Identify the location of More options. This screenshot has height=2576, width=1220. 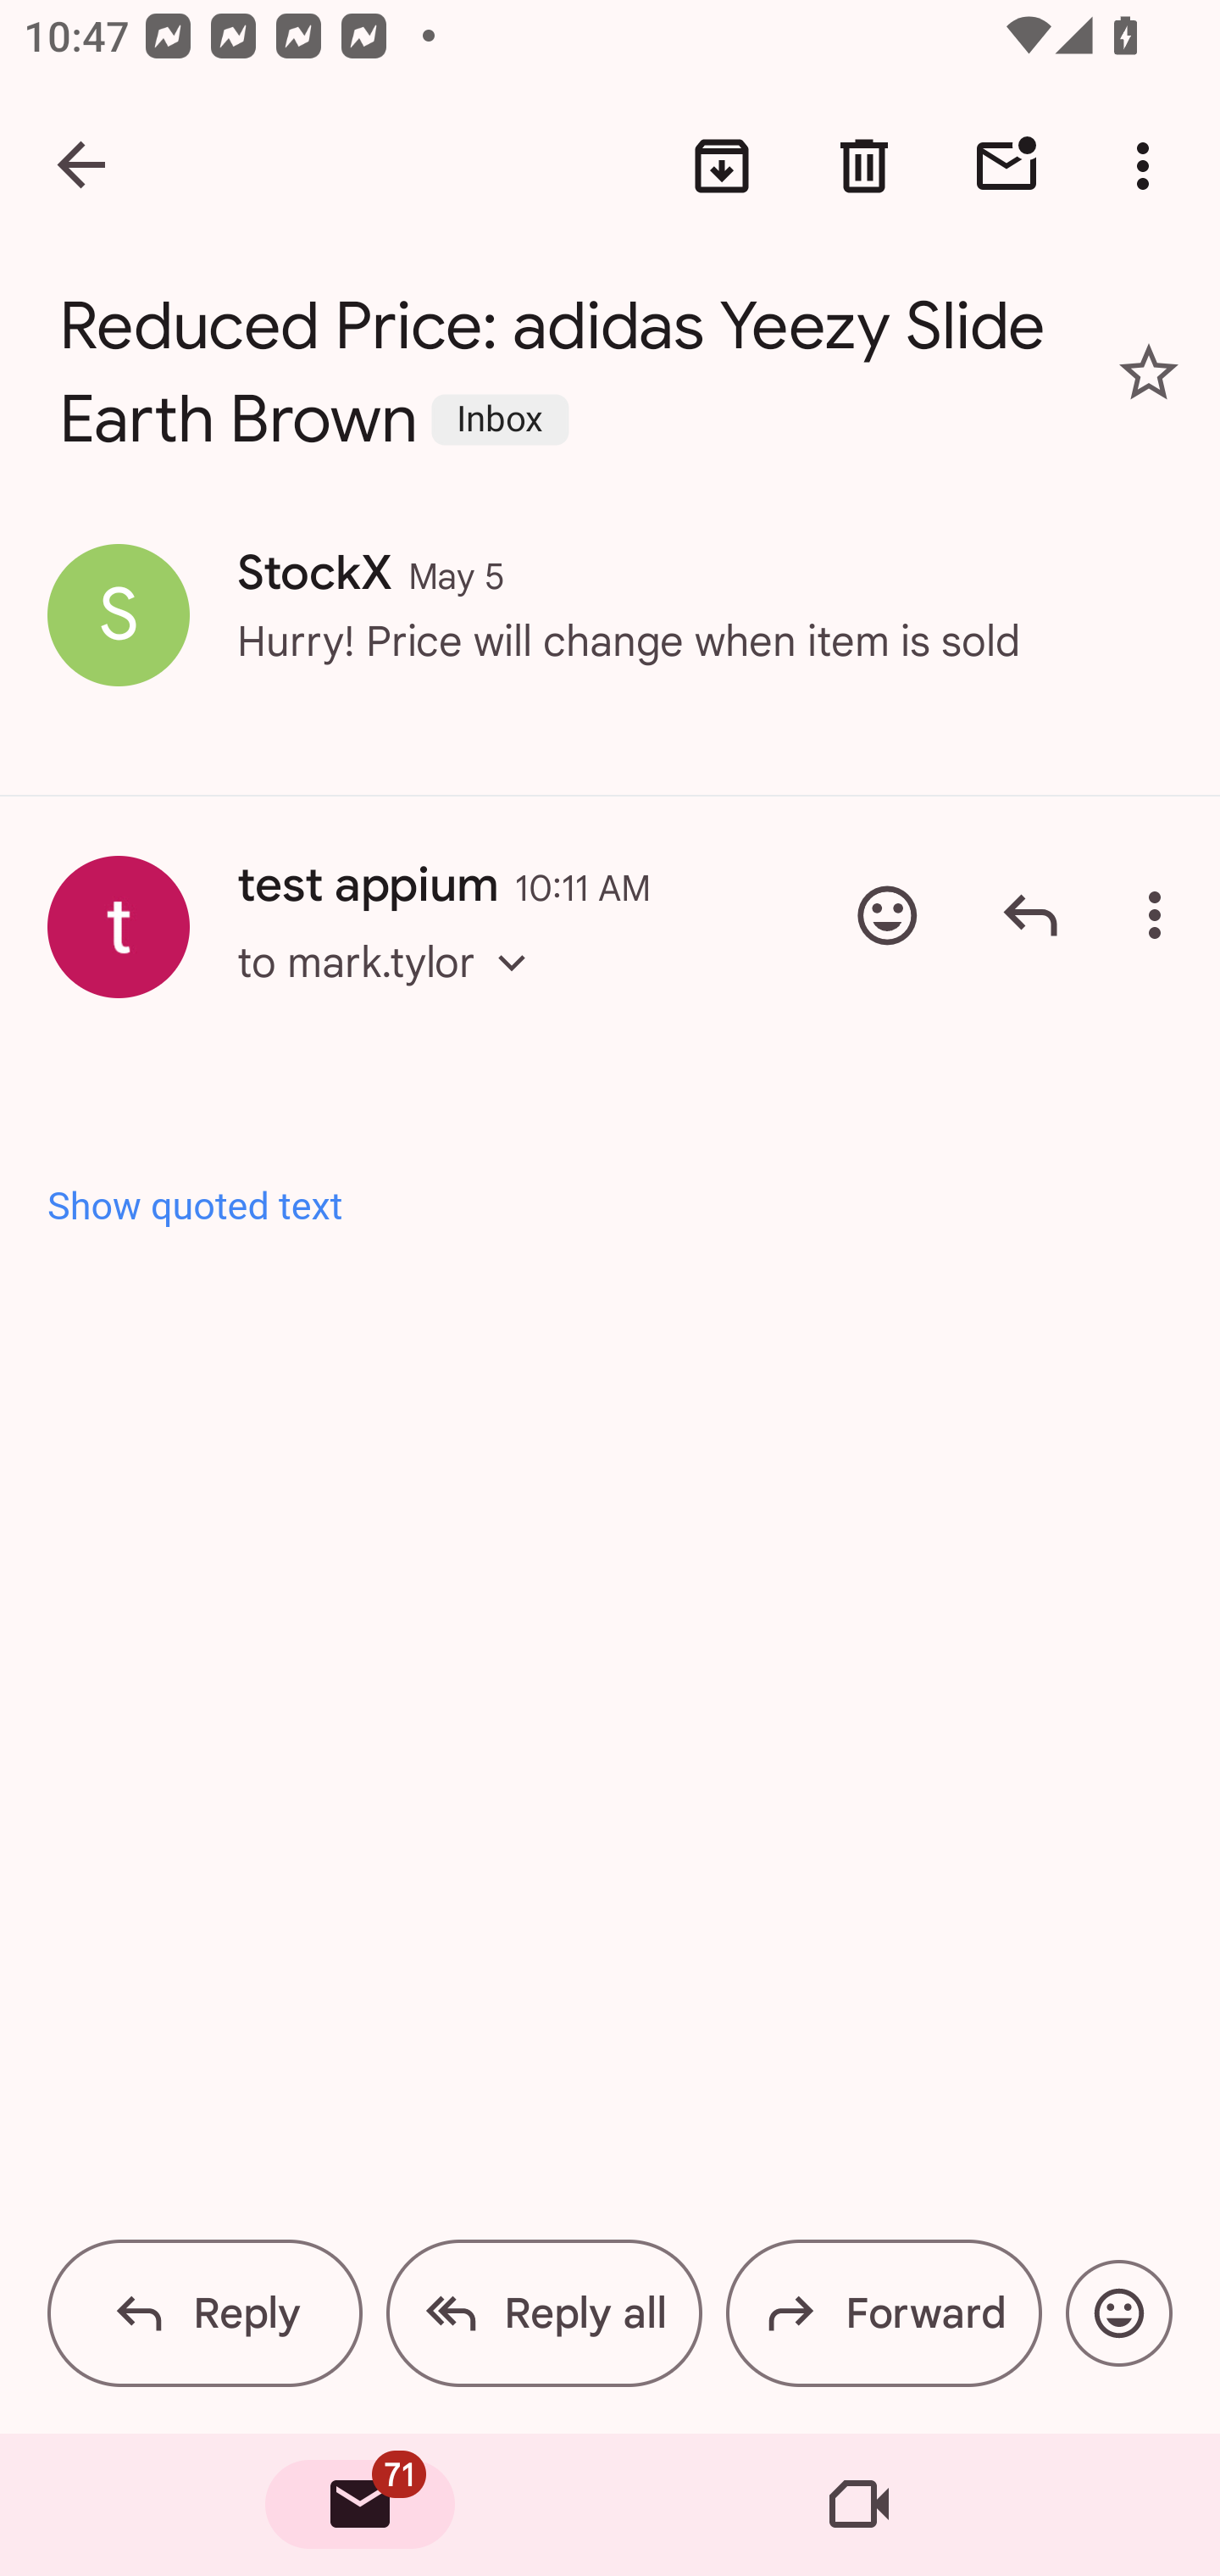
(1161, 915).